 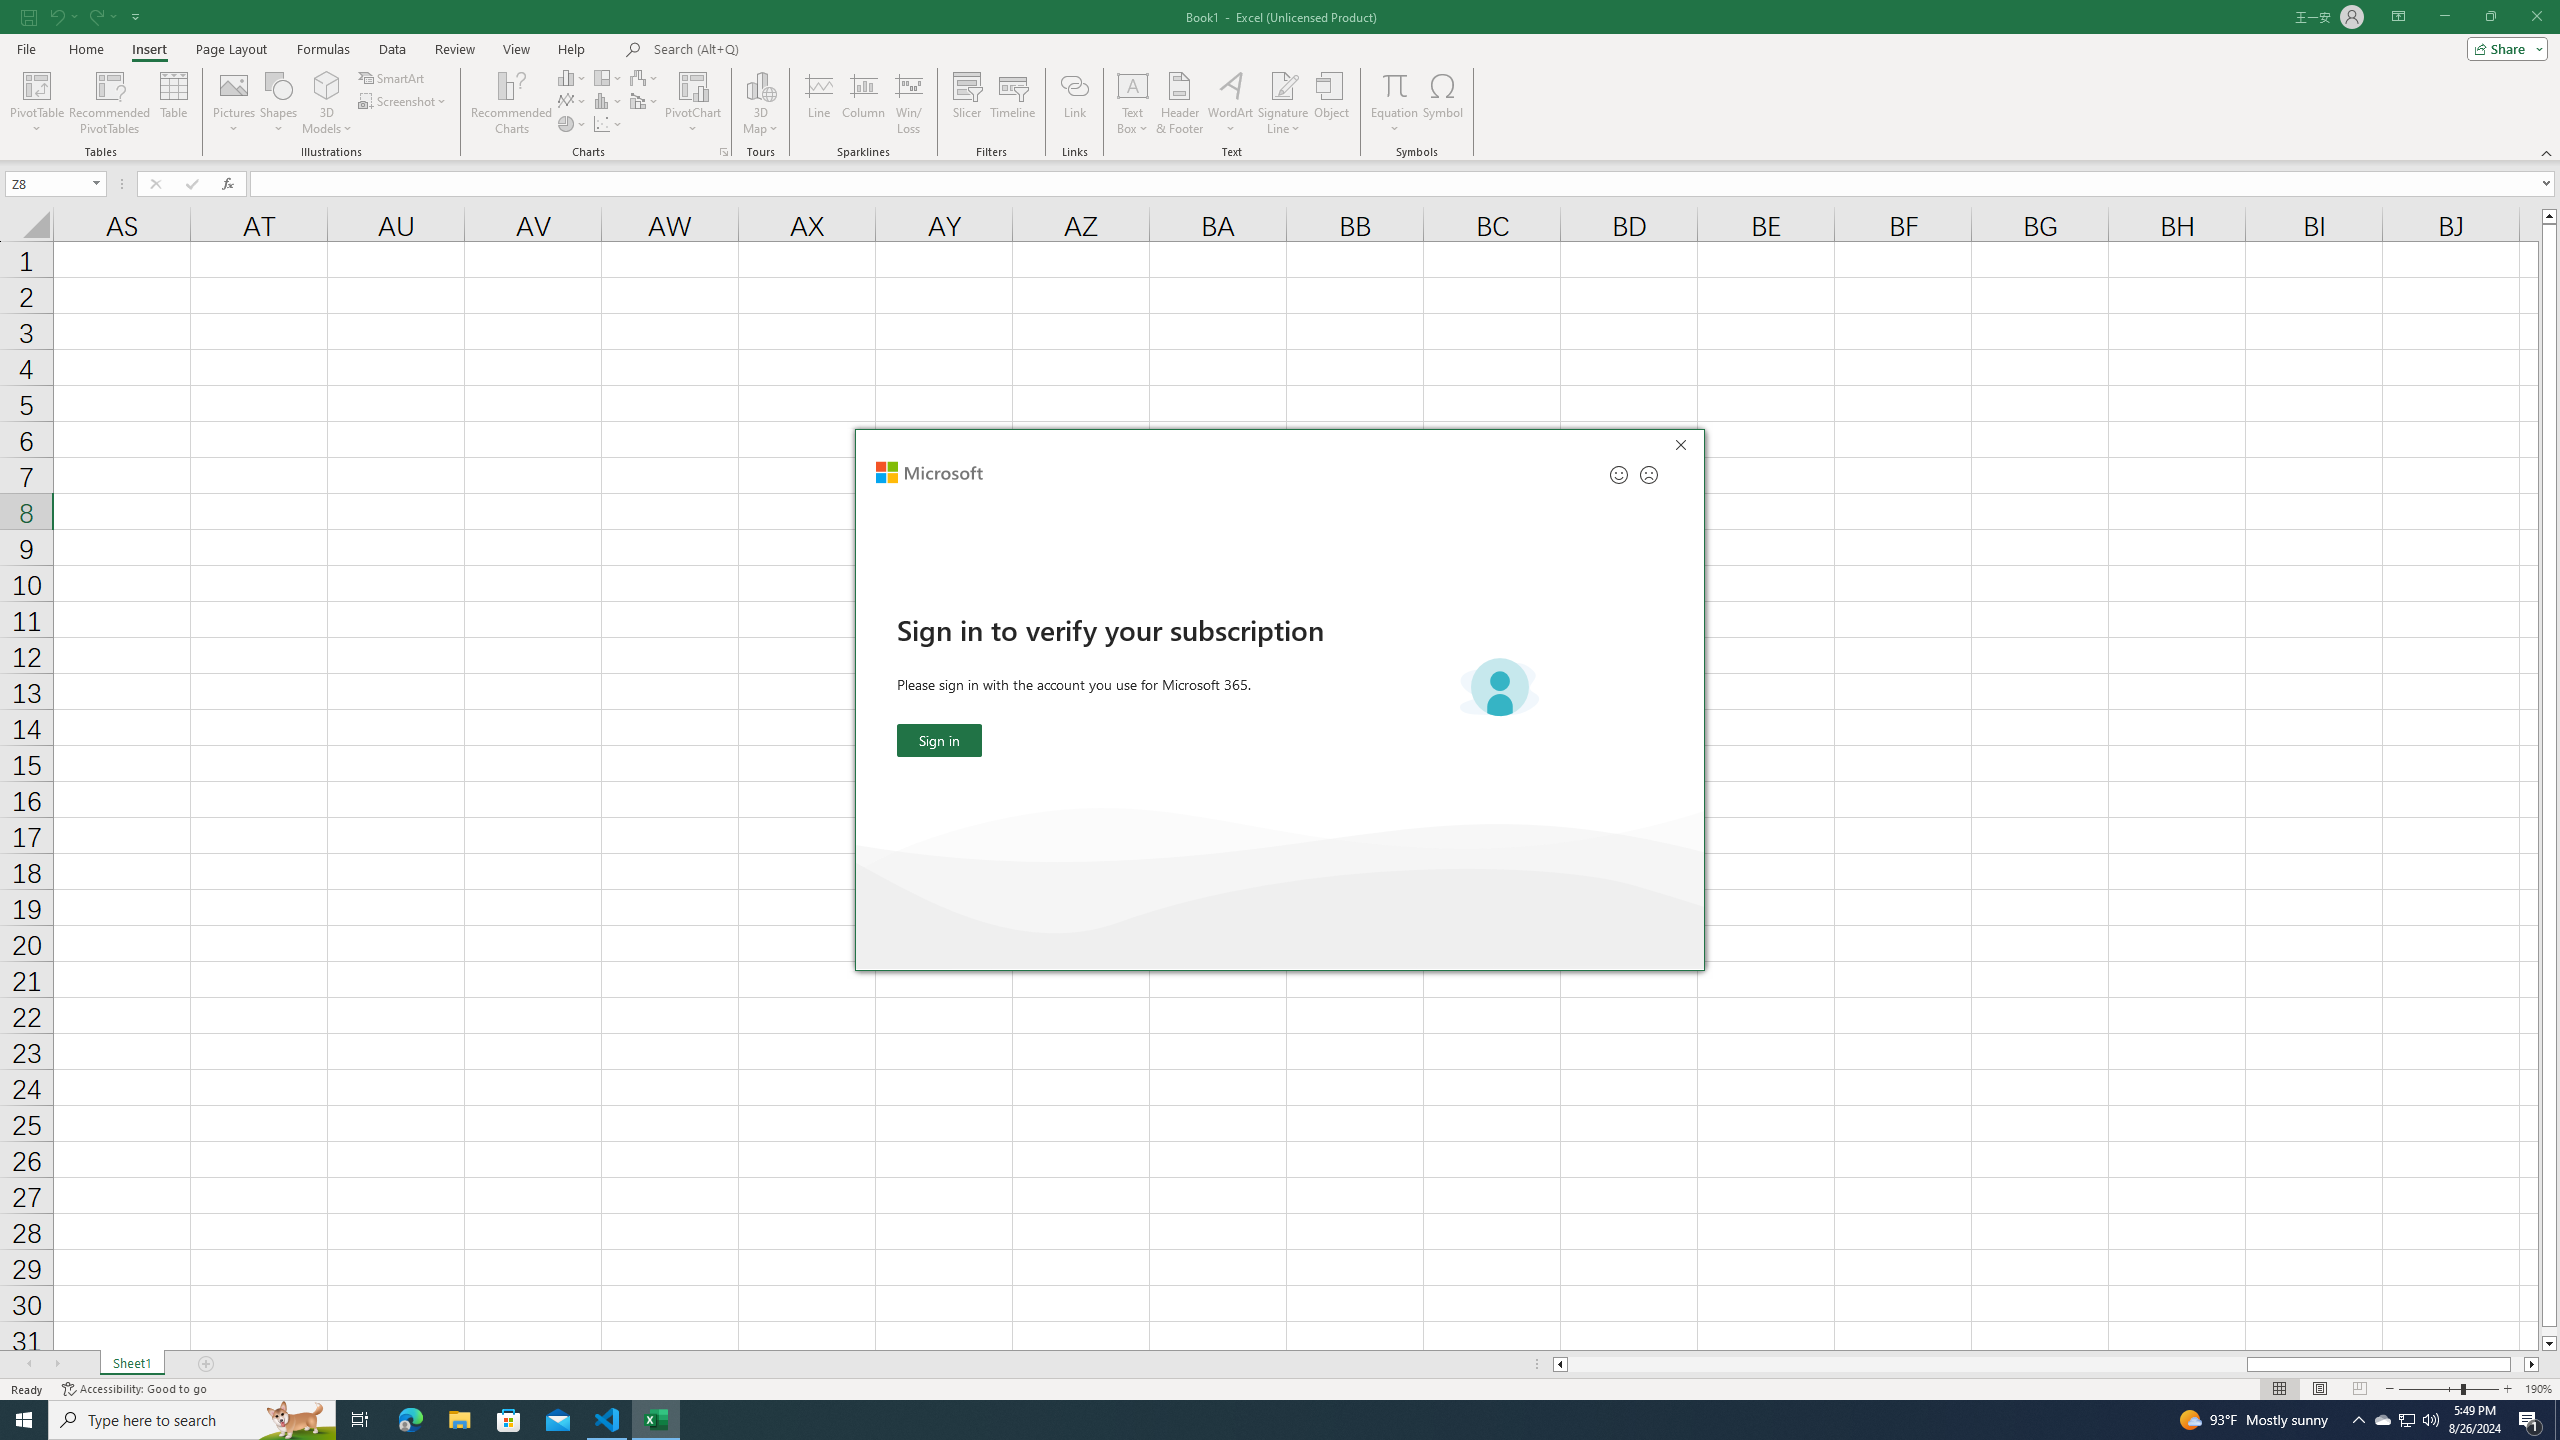 I want to click on Add Sheet, so click(x=206, y=1364).